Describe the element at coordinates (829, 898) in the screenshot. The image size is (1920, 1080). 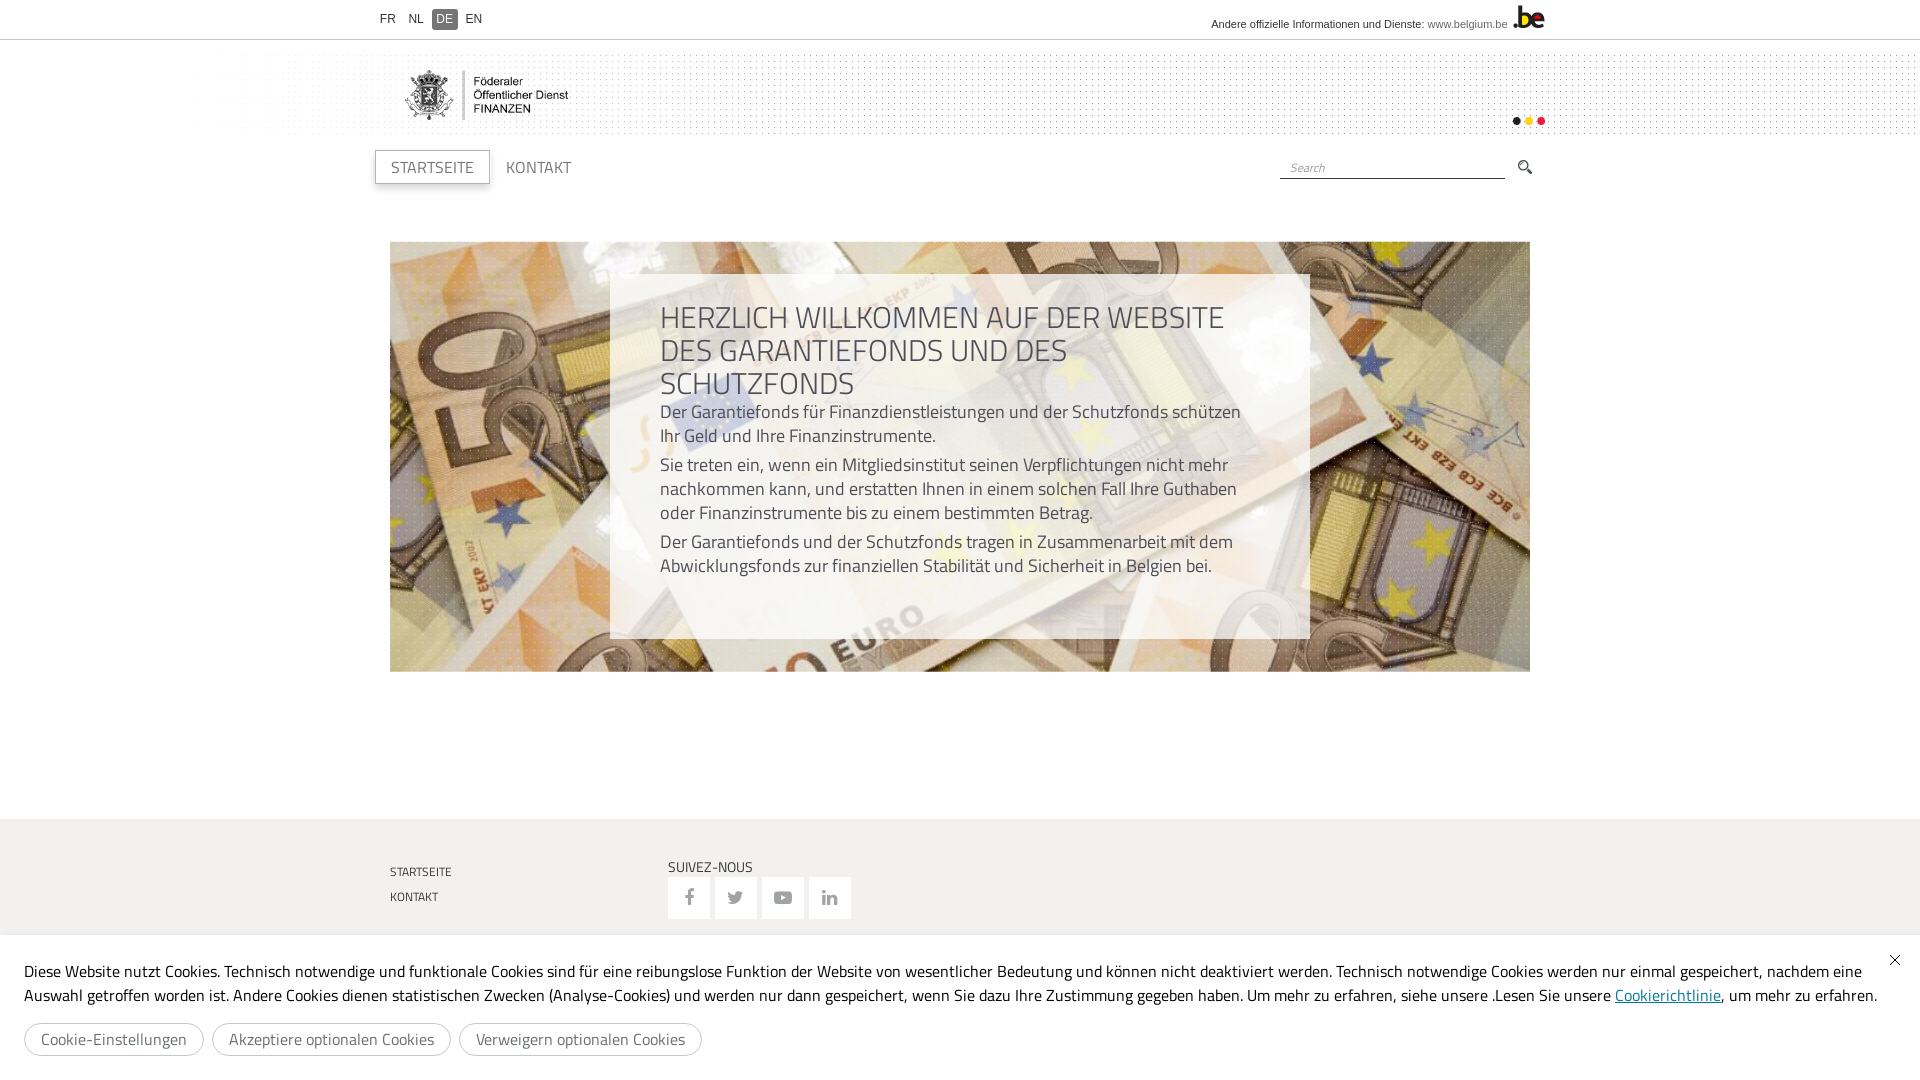
I see `LinkedIn` at that location.